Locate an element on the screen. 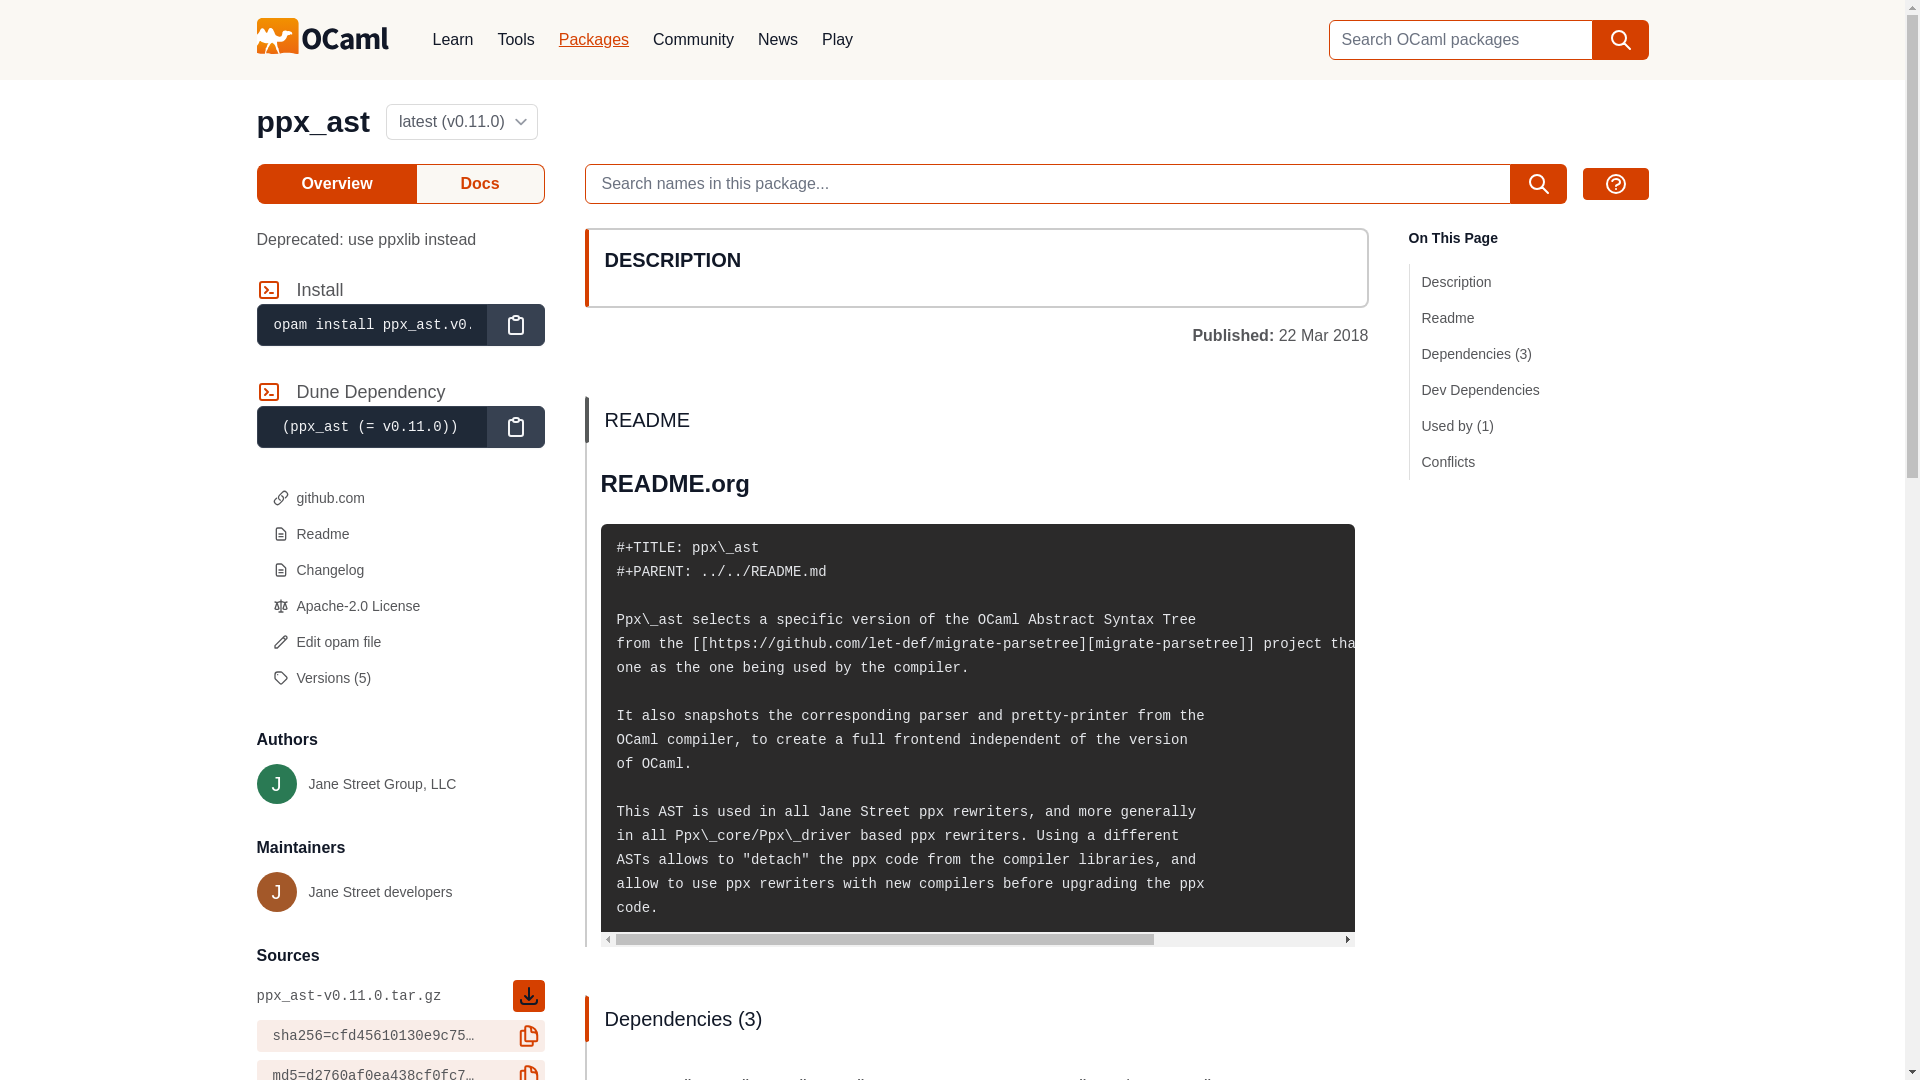  Readme is located at coordinates (1614, 184).